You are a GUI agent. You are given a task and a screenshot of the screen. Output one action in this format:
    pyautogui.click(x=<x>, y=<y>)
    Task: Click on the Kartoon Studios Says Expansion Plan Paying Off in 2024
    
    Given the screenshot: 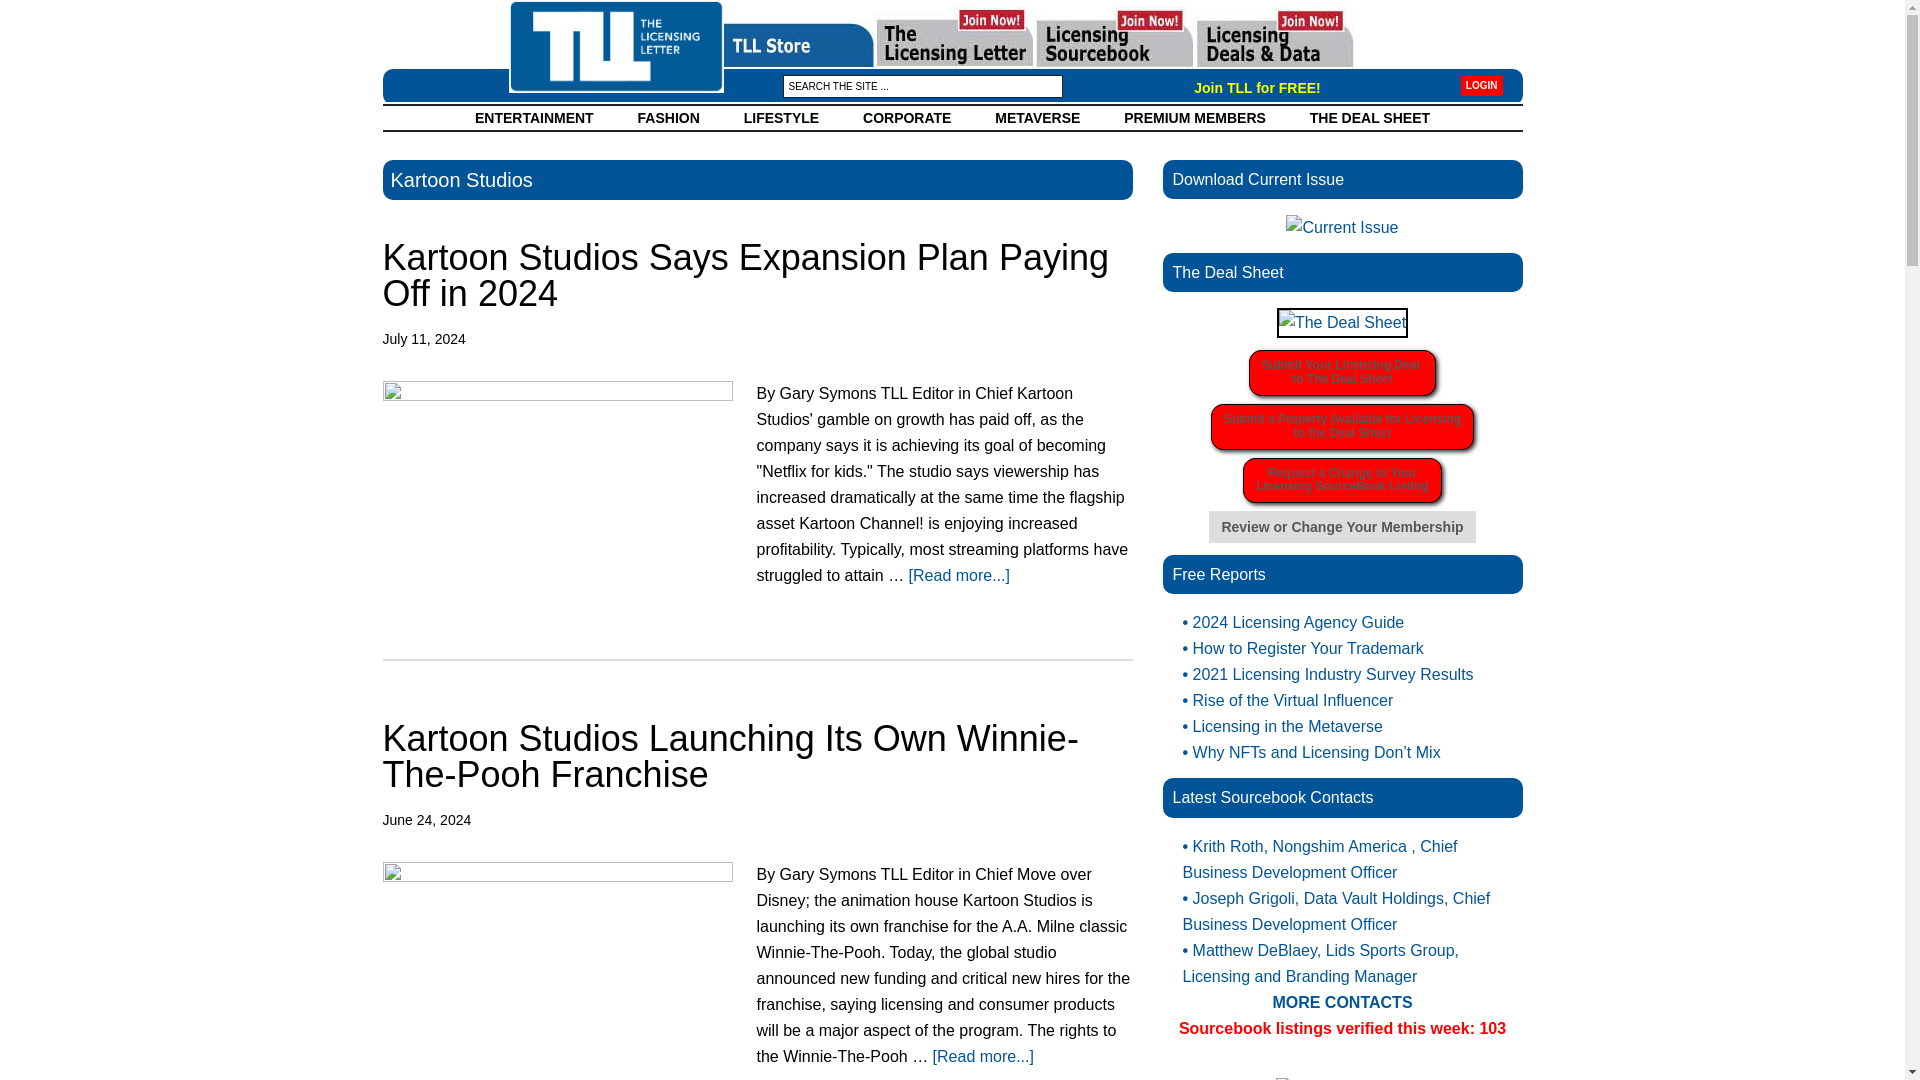 What is the action you would take?
    pyautogui.click(x=1195, y=117)
    